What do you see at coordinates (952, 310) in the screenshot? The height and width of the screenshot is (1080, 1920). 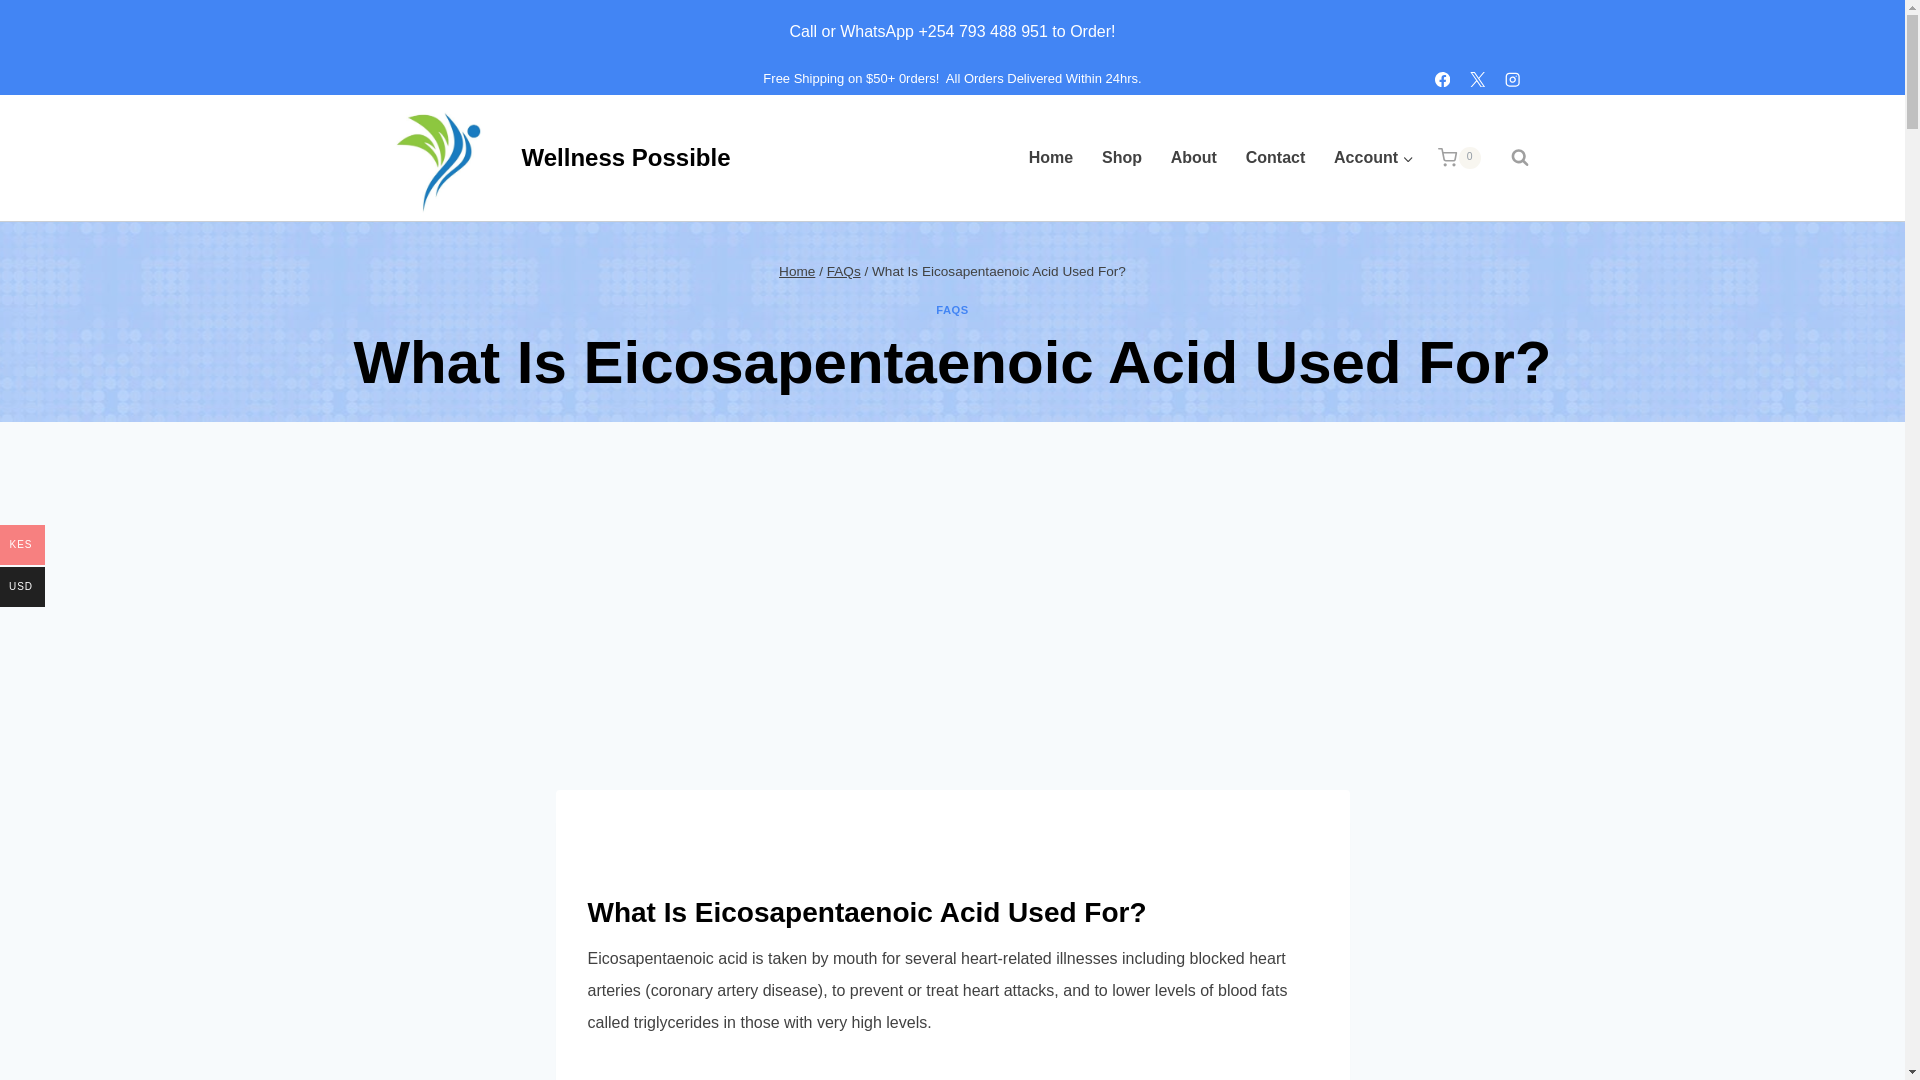 I see `FAQS` at bounding box center [952, 310].